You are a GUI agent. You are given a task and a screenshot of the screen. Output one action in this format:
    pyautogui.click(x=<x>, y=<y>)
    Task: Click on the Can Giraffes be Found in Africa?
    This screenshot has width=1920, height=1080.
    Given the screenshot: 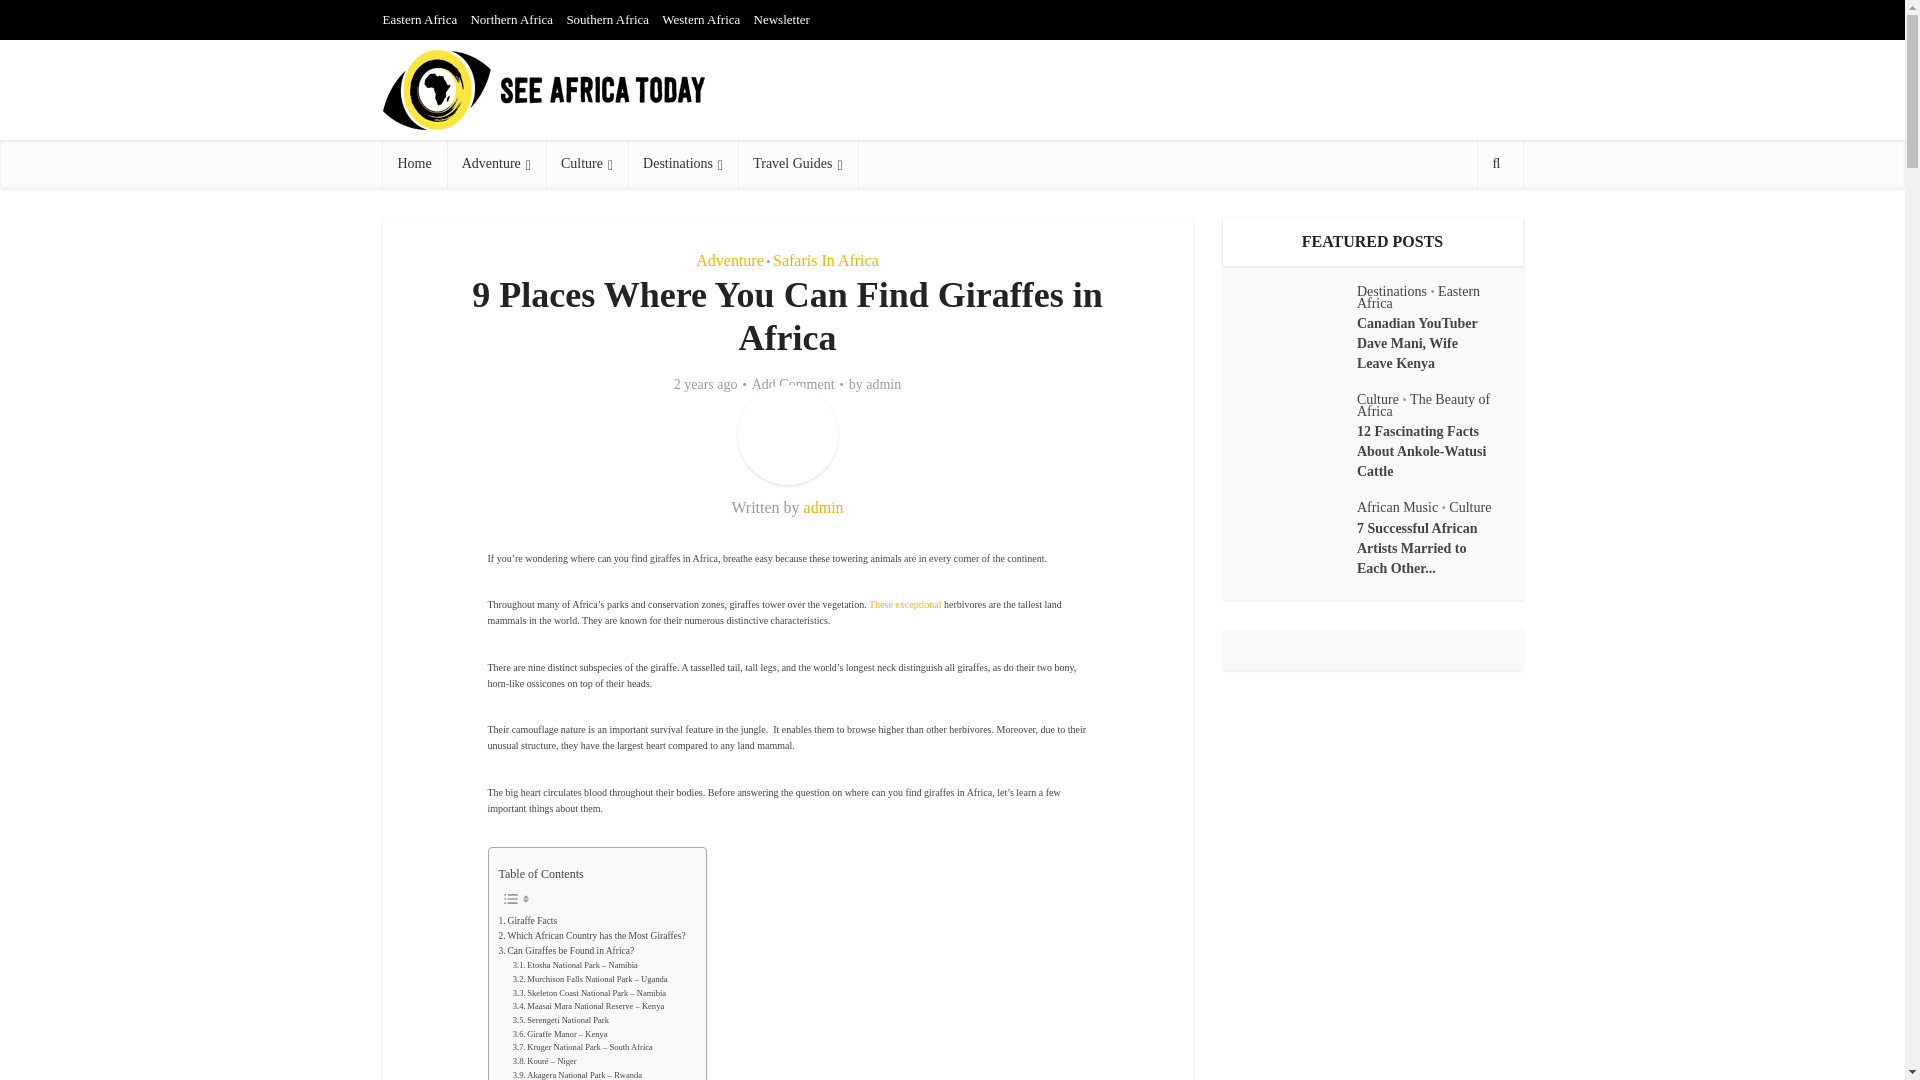 What is the action you would take?
    pyautogui.click(x=565, y=951)
    